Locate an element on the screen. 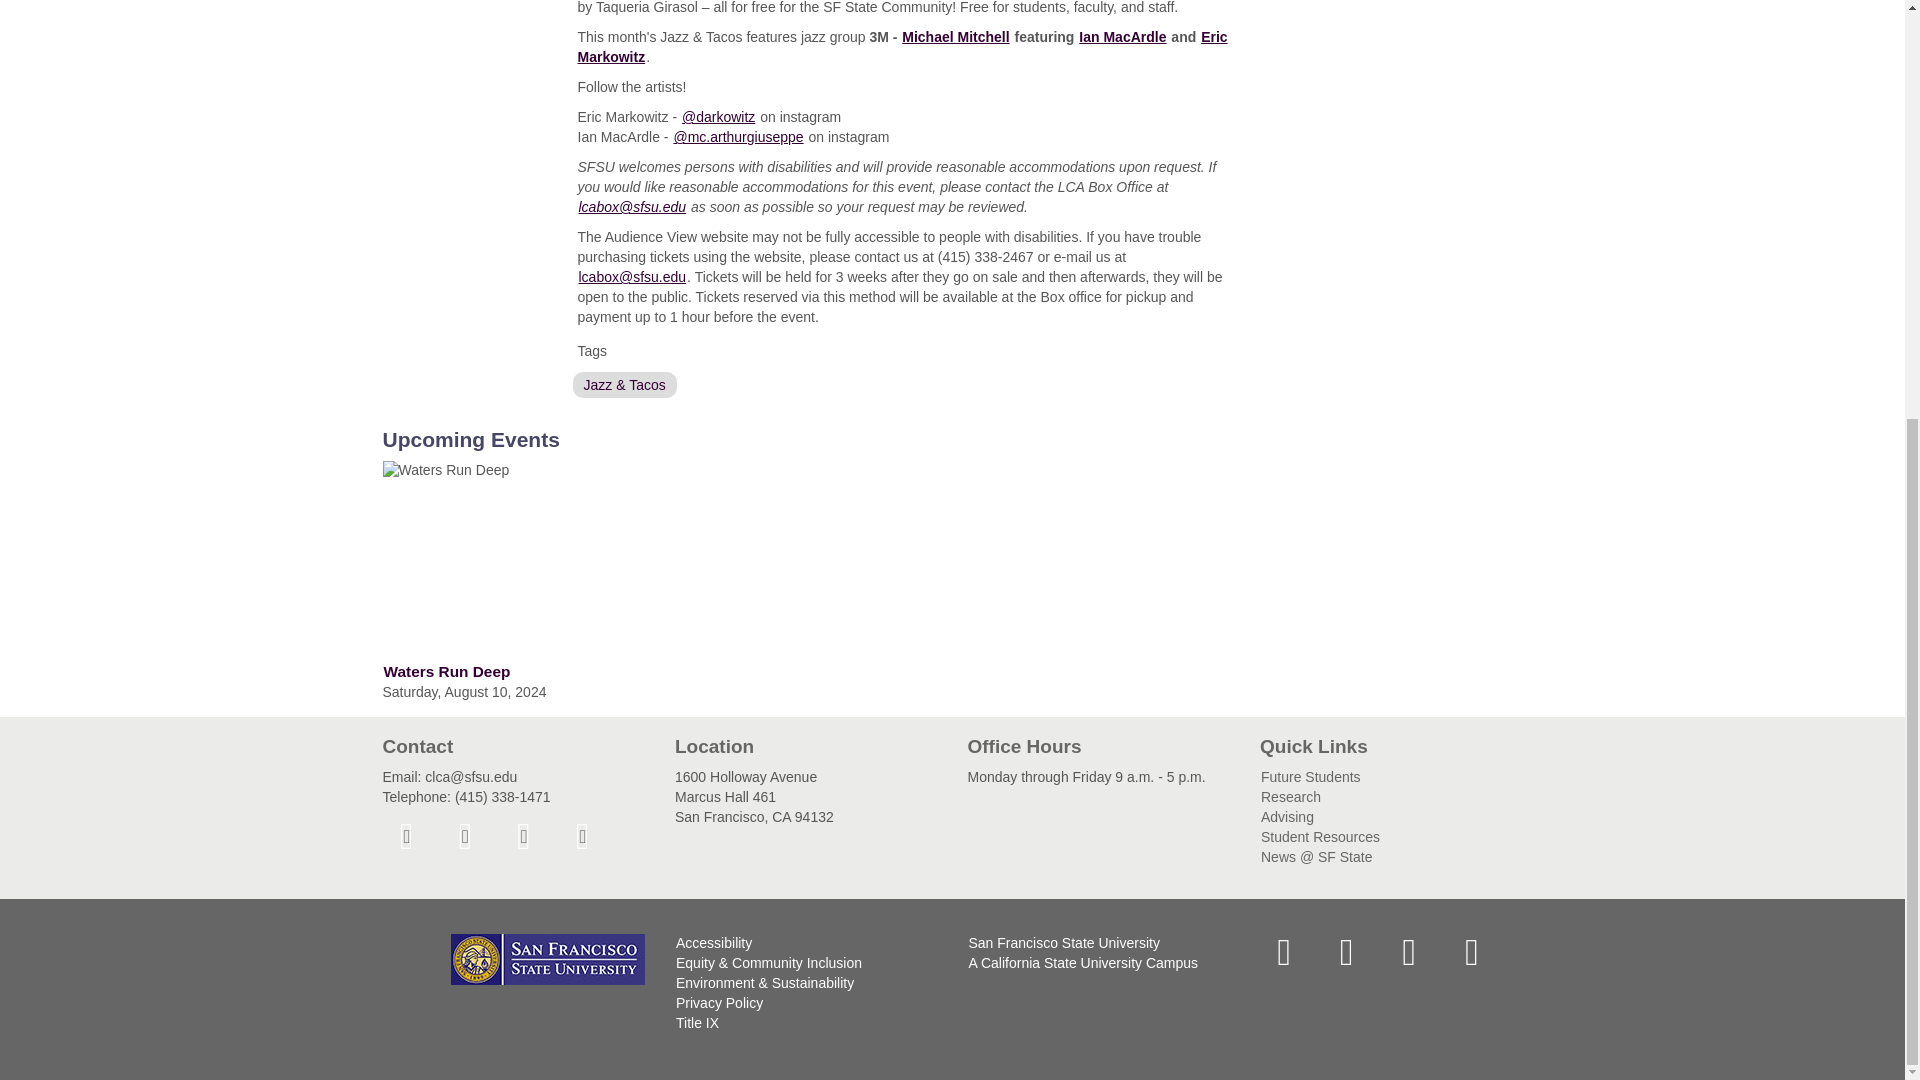 The height and width of the screenshot is (1080, 1920). SF State Twitter is located at coordinates (1347, 950).